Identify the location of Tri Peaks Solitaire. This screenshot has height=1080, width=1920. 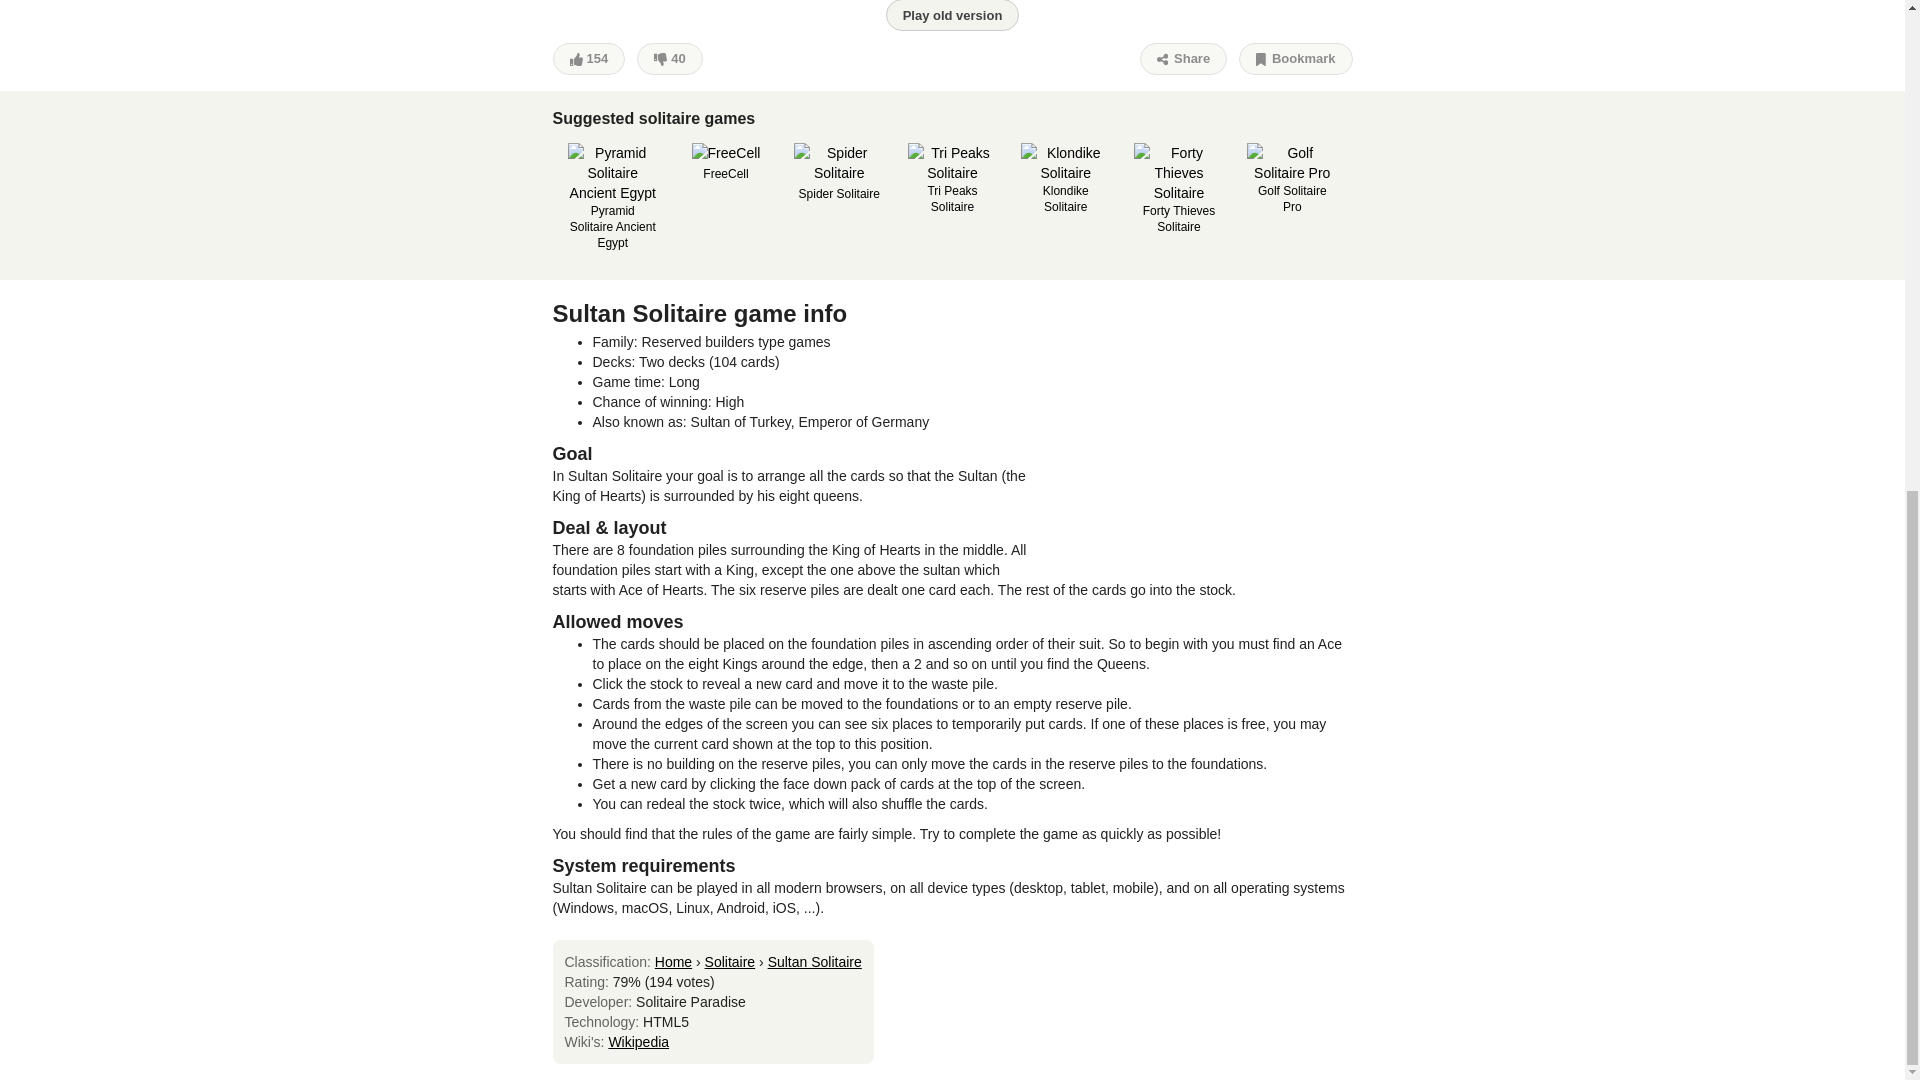
(953, 179).